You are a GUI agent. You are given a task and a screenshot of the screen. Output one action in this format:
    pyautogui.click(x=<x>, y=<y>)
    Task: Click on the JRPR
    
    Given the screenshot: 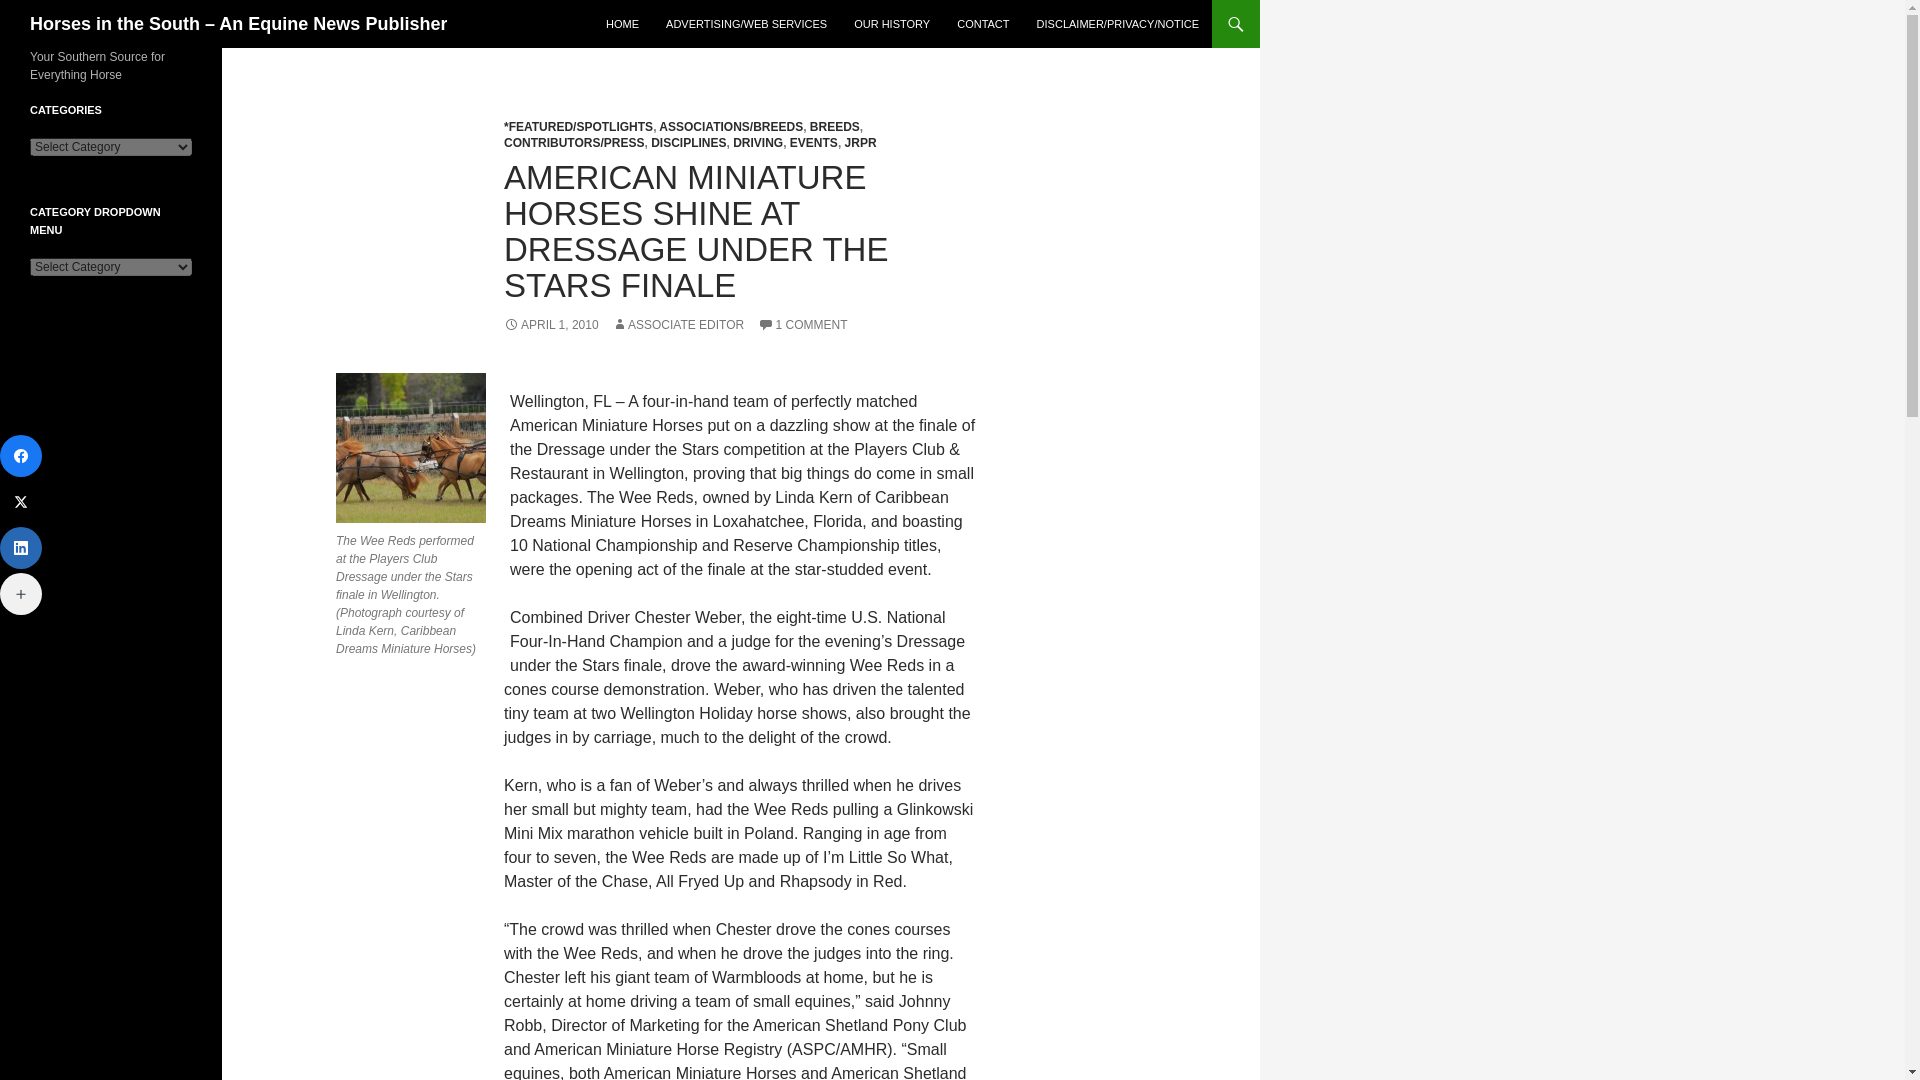 What is the action you would take?
    pyautogui.click(x=860, y=143)
    